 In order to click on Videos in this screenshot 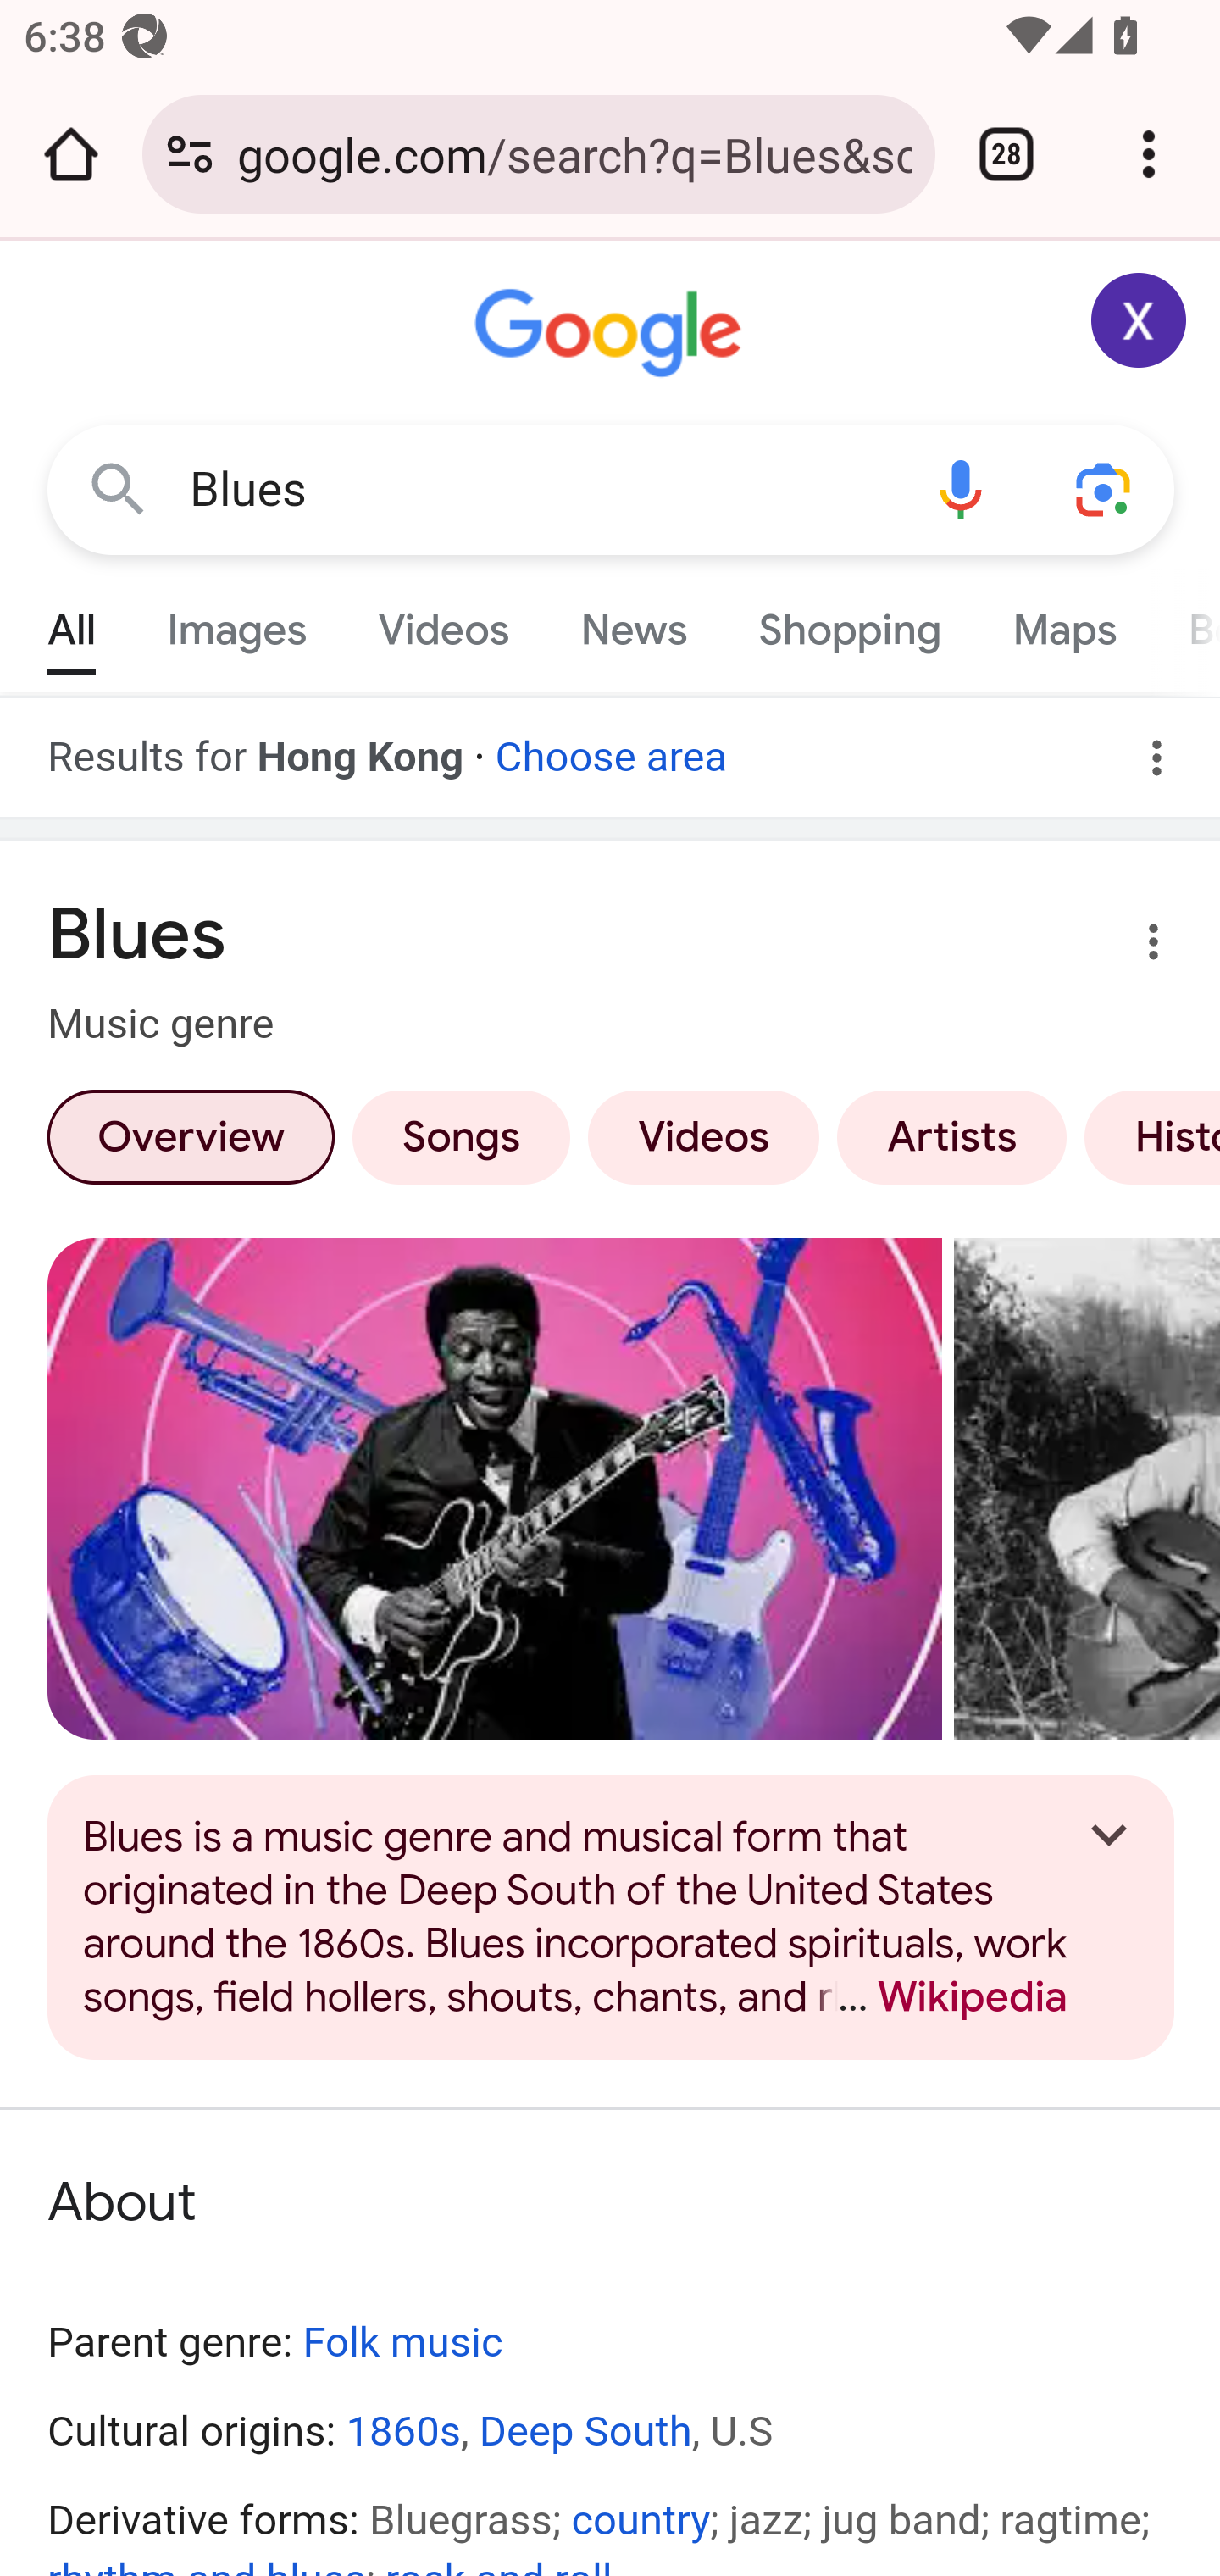, I will do `click(444, 622)`.